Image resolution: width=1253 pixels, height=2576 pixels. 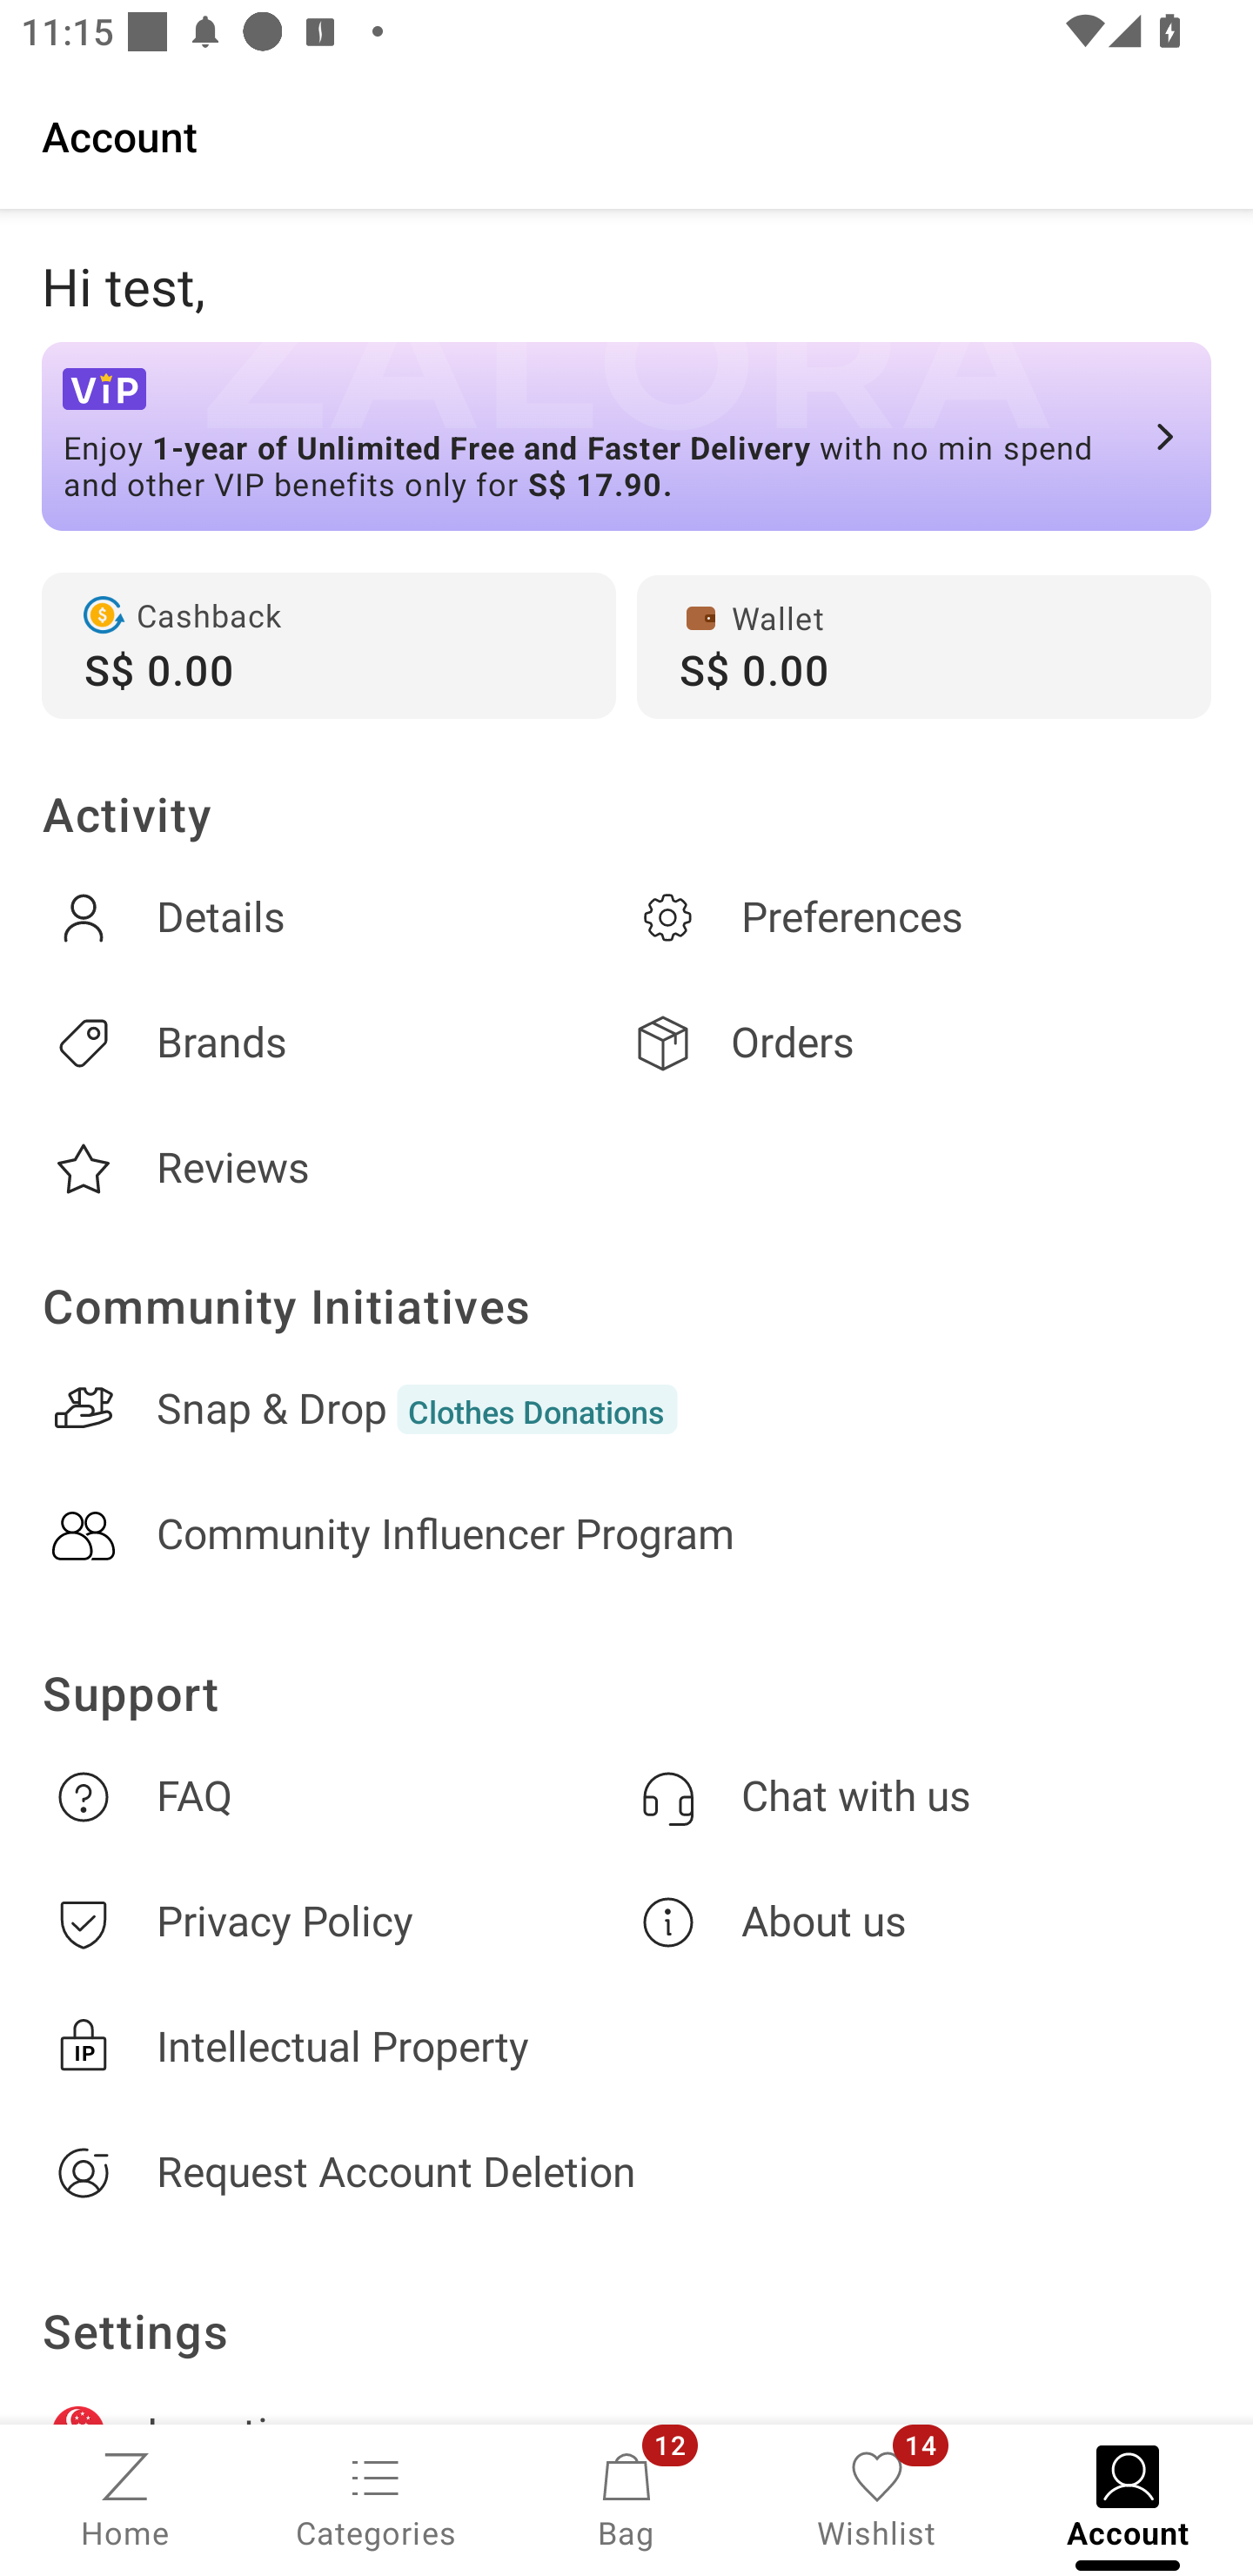 What do you see at coordinates (376, 2498) in the screenshot?
I see `Categories` at bounding box center [376, 2498].